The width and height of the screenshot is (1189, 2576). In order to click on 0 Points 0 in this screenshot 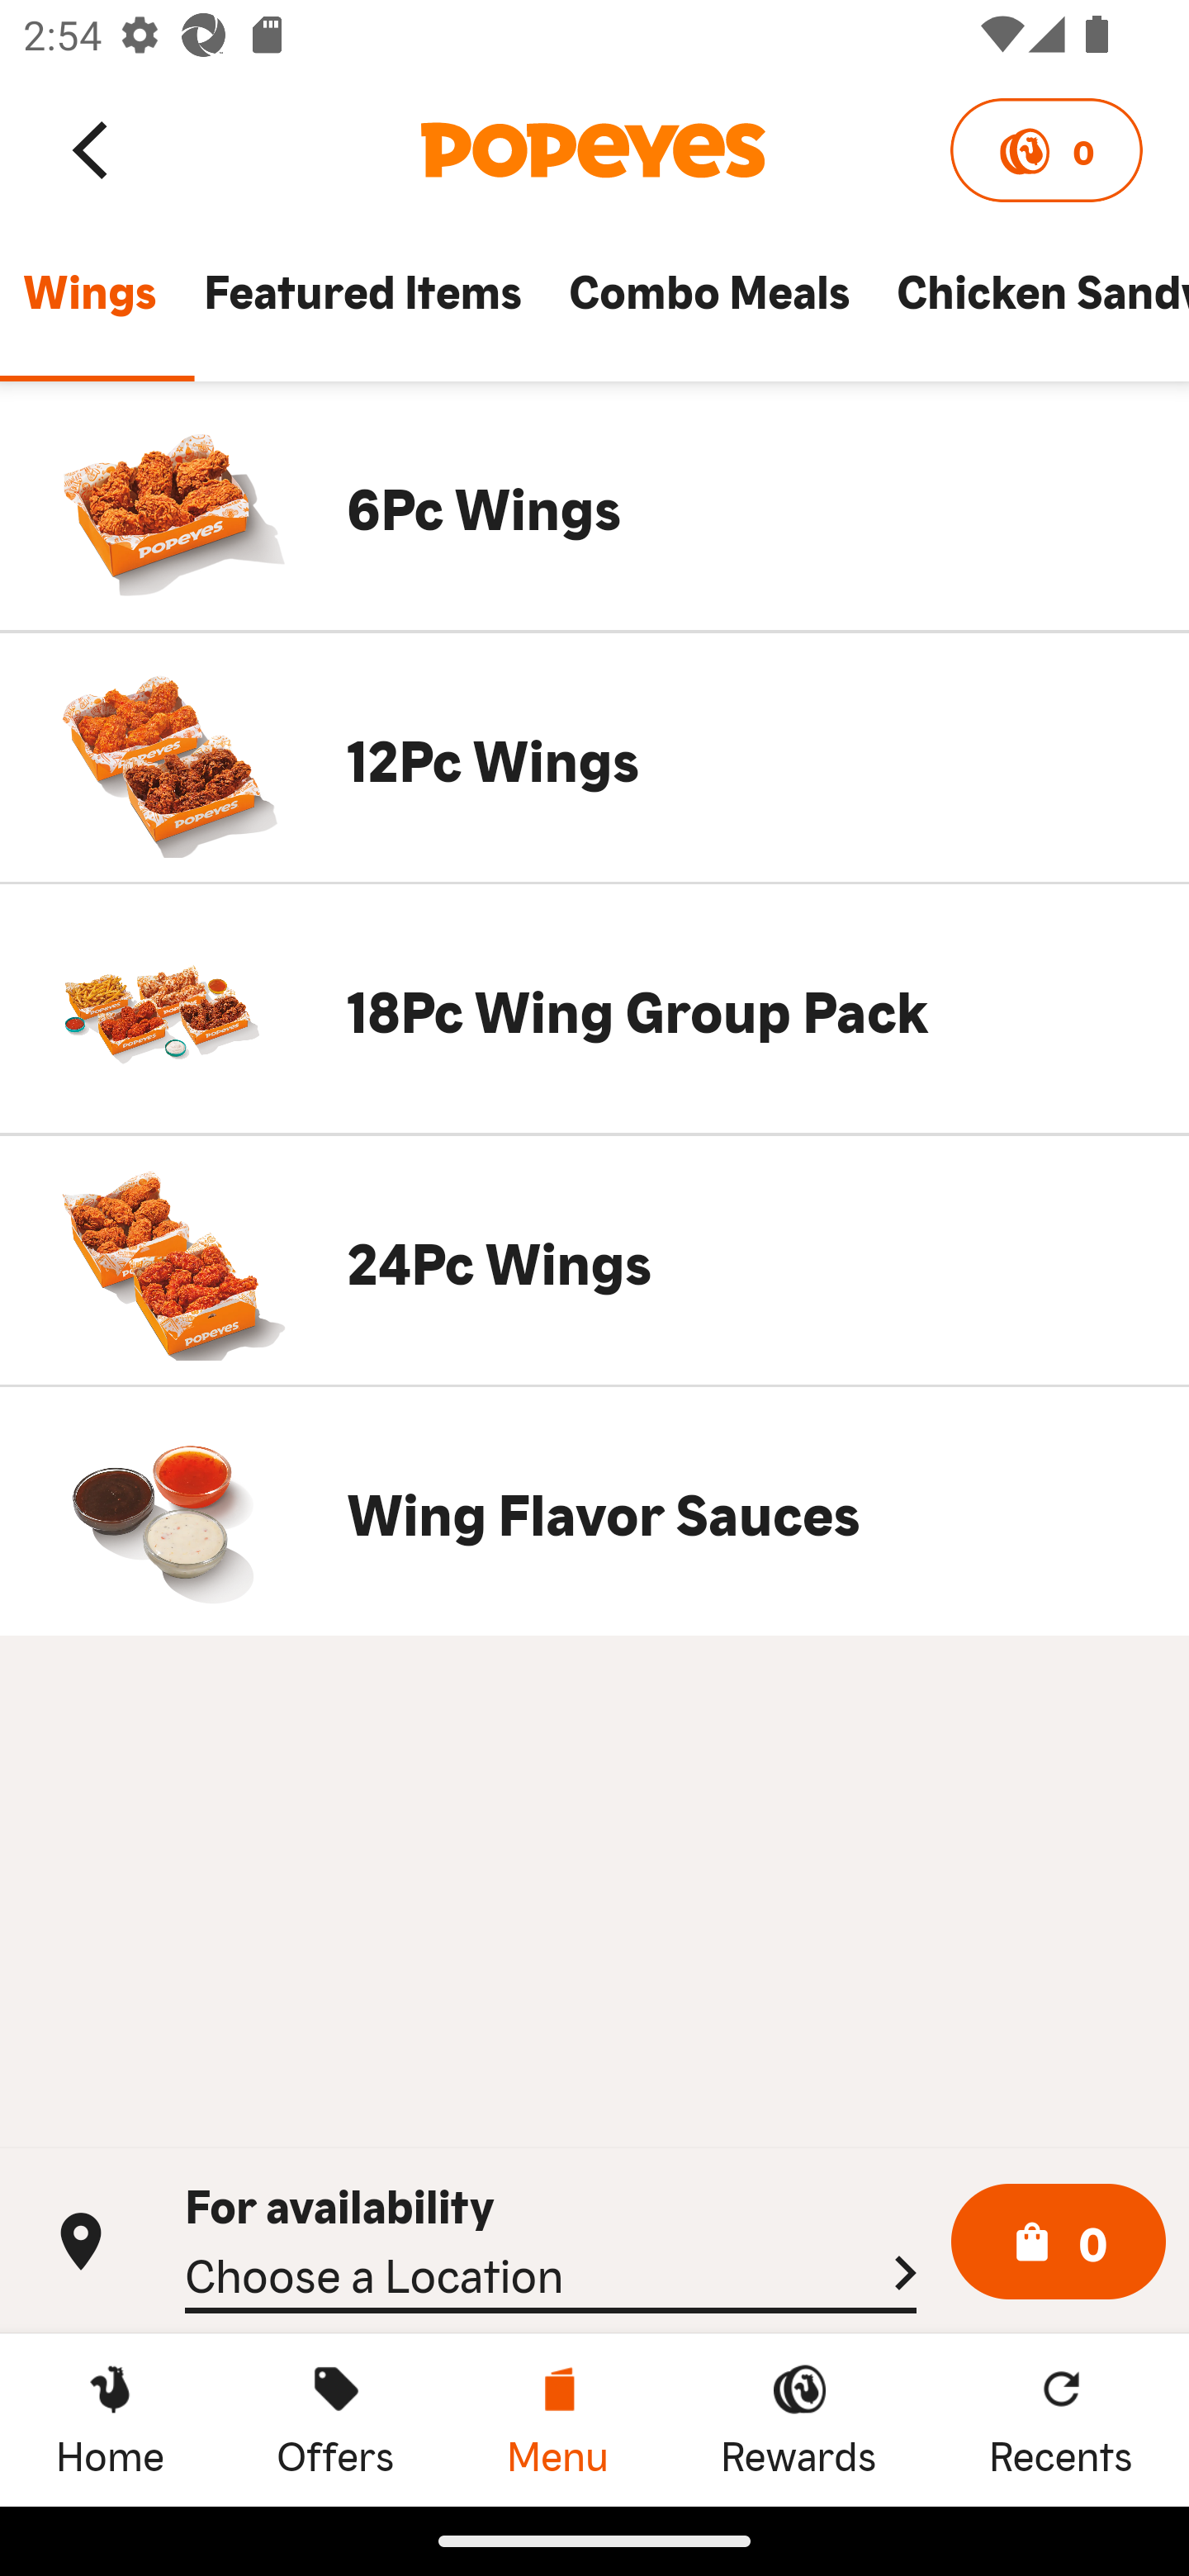, I will do `click(1045, 150)`.